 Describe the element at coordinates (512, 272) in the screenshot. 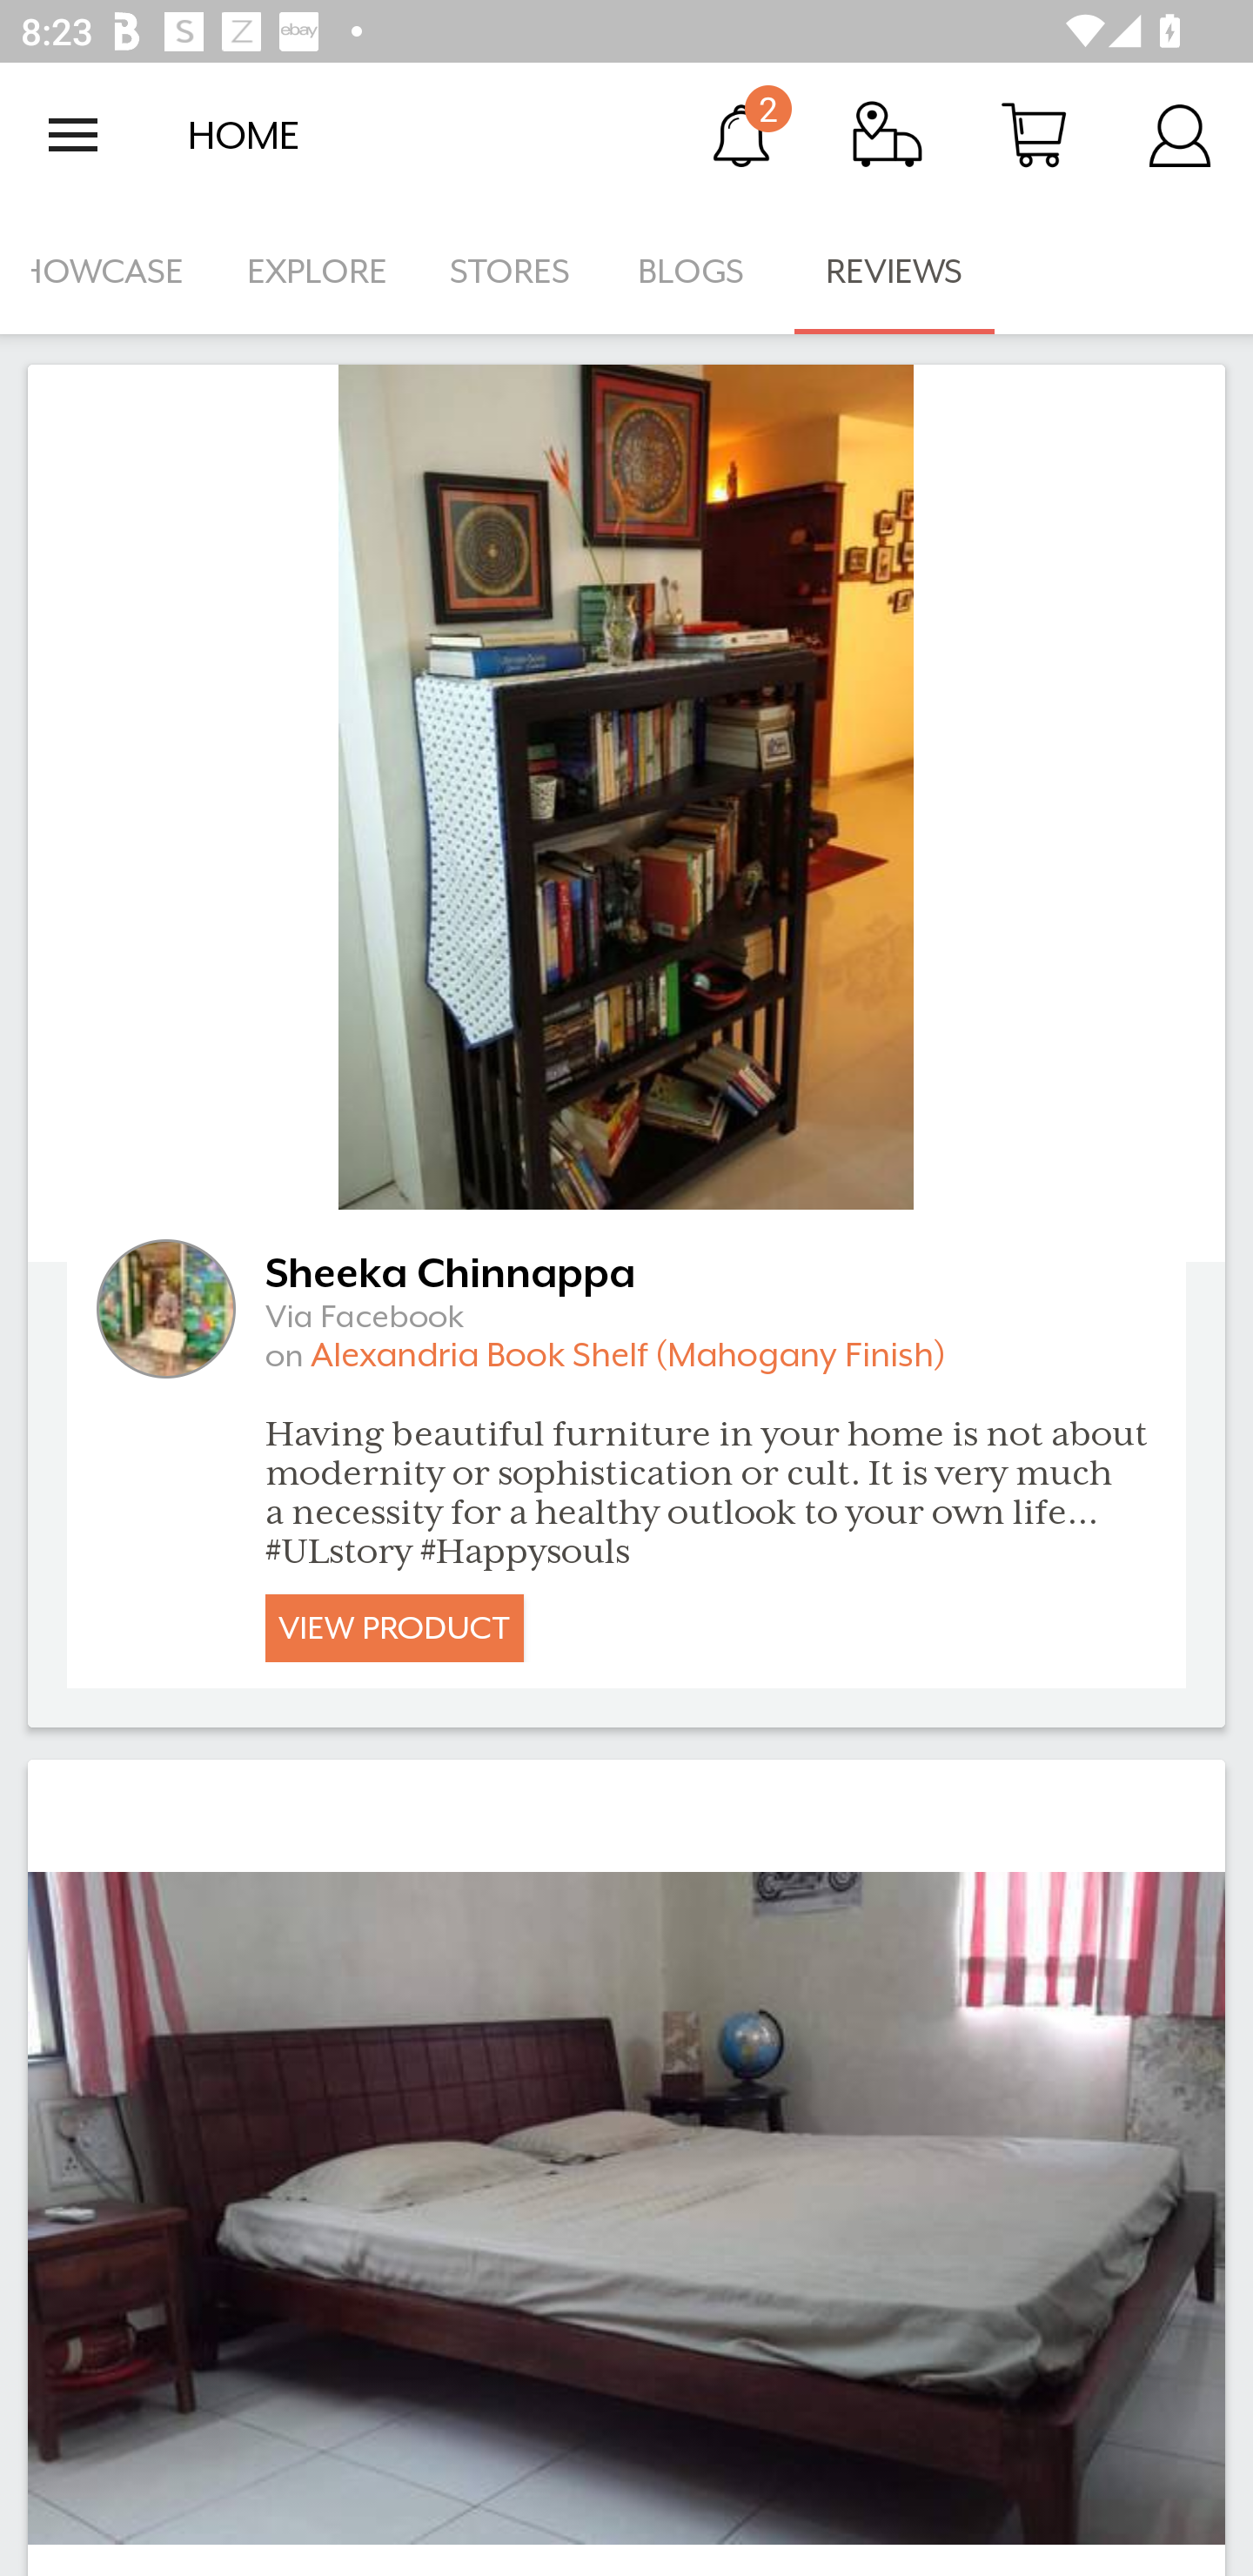

I see `STORES` at that location.